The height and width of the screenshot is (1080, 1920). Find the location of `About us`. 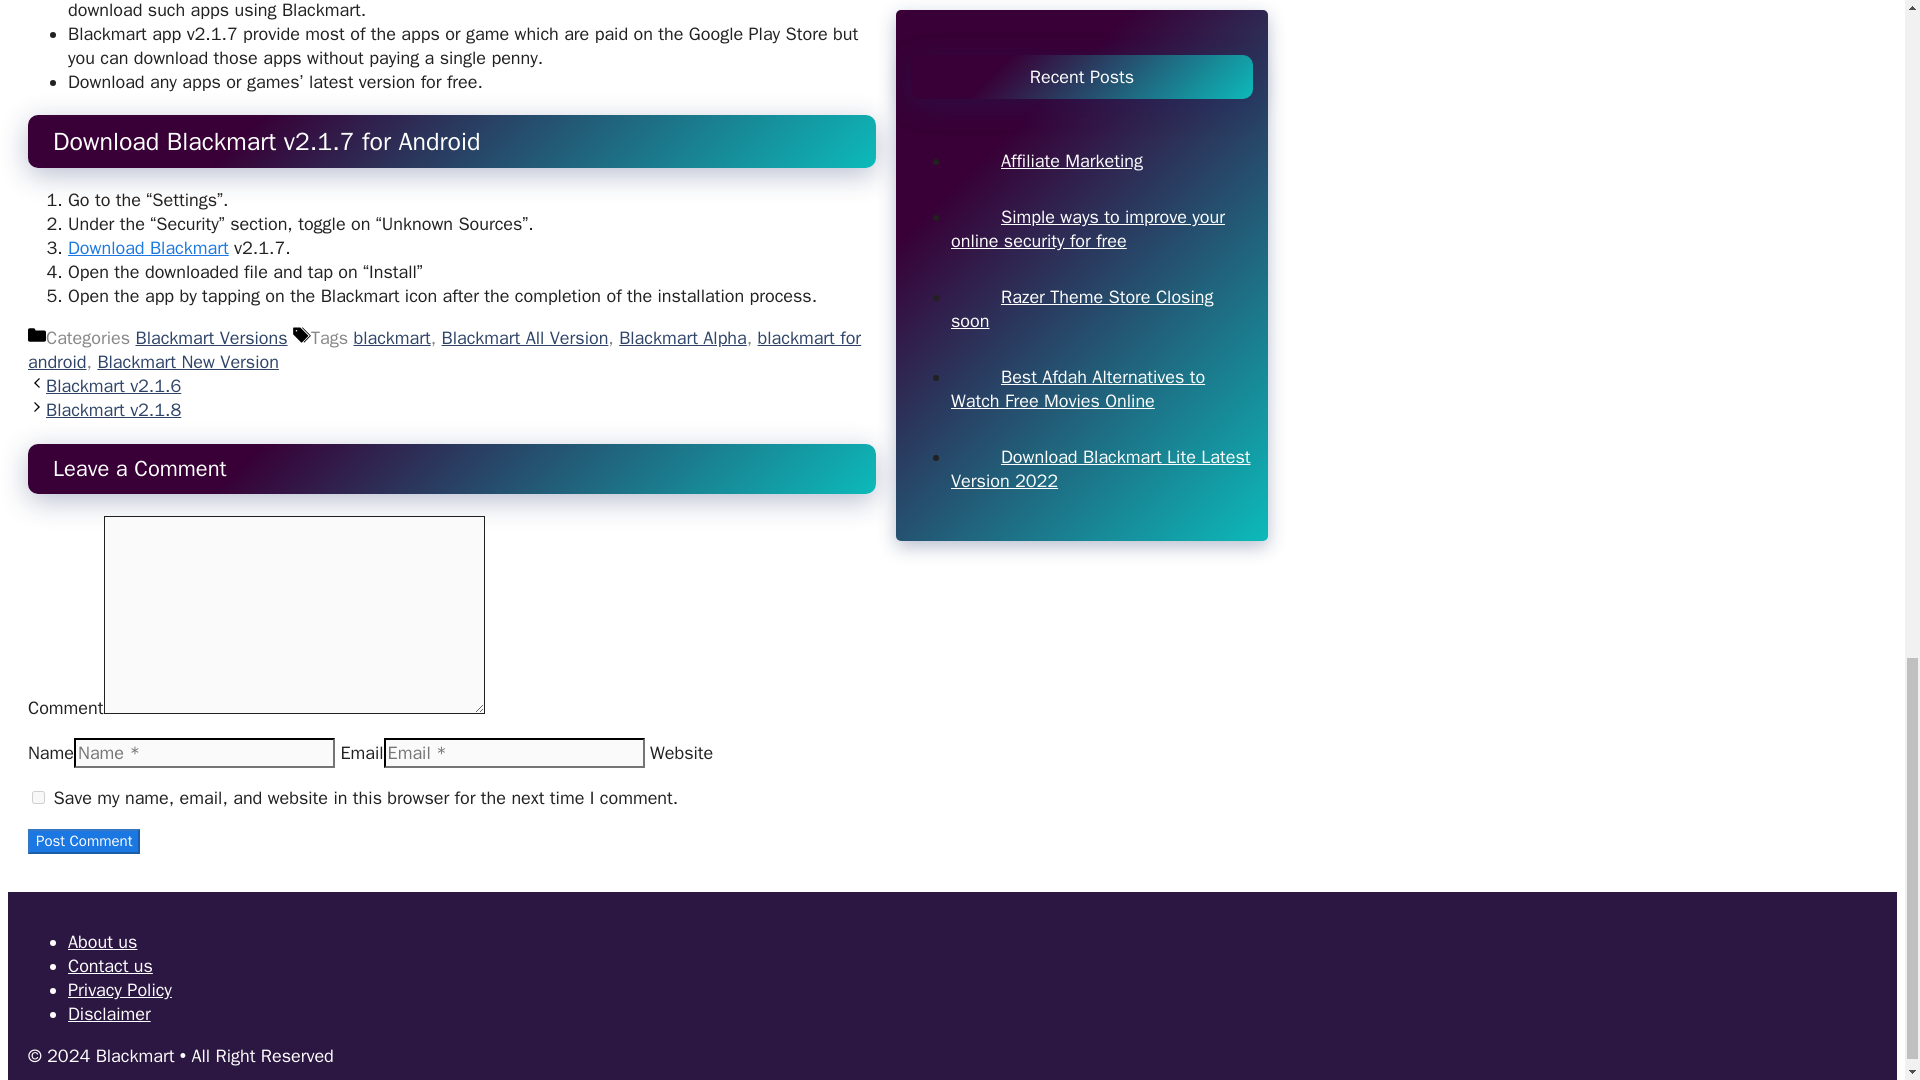

About us is located at coordinates (102, 941).